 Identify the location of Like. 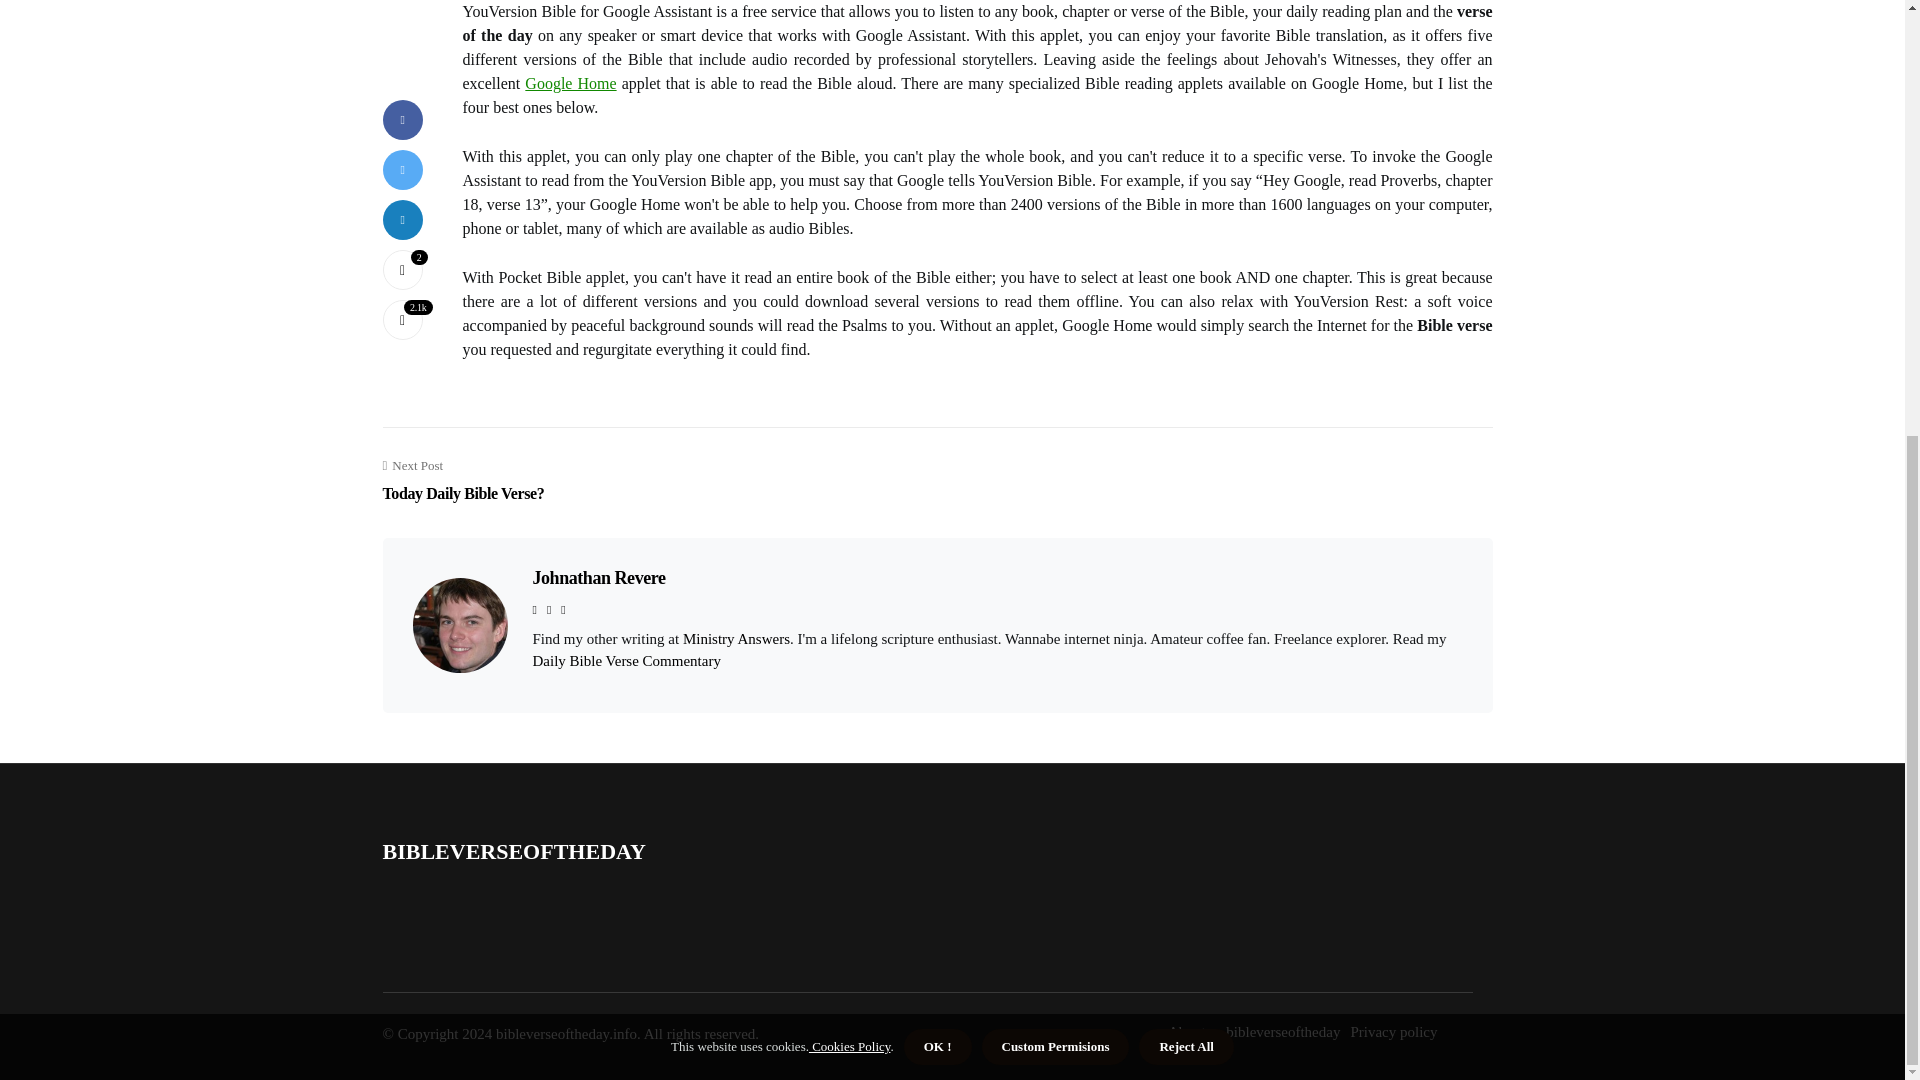
(402, 170).